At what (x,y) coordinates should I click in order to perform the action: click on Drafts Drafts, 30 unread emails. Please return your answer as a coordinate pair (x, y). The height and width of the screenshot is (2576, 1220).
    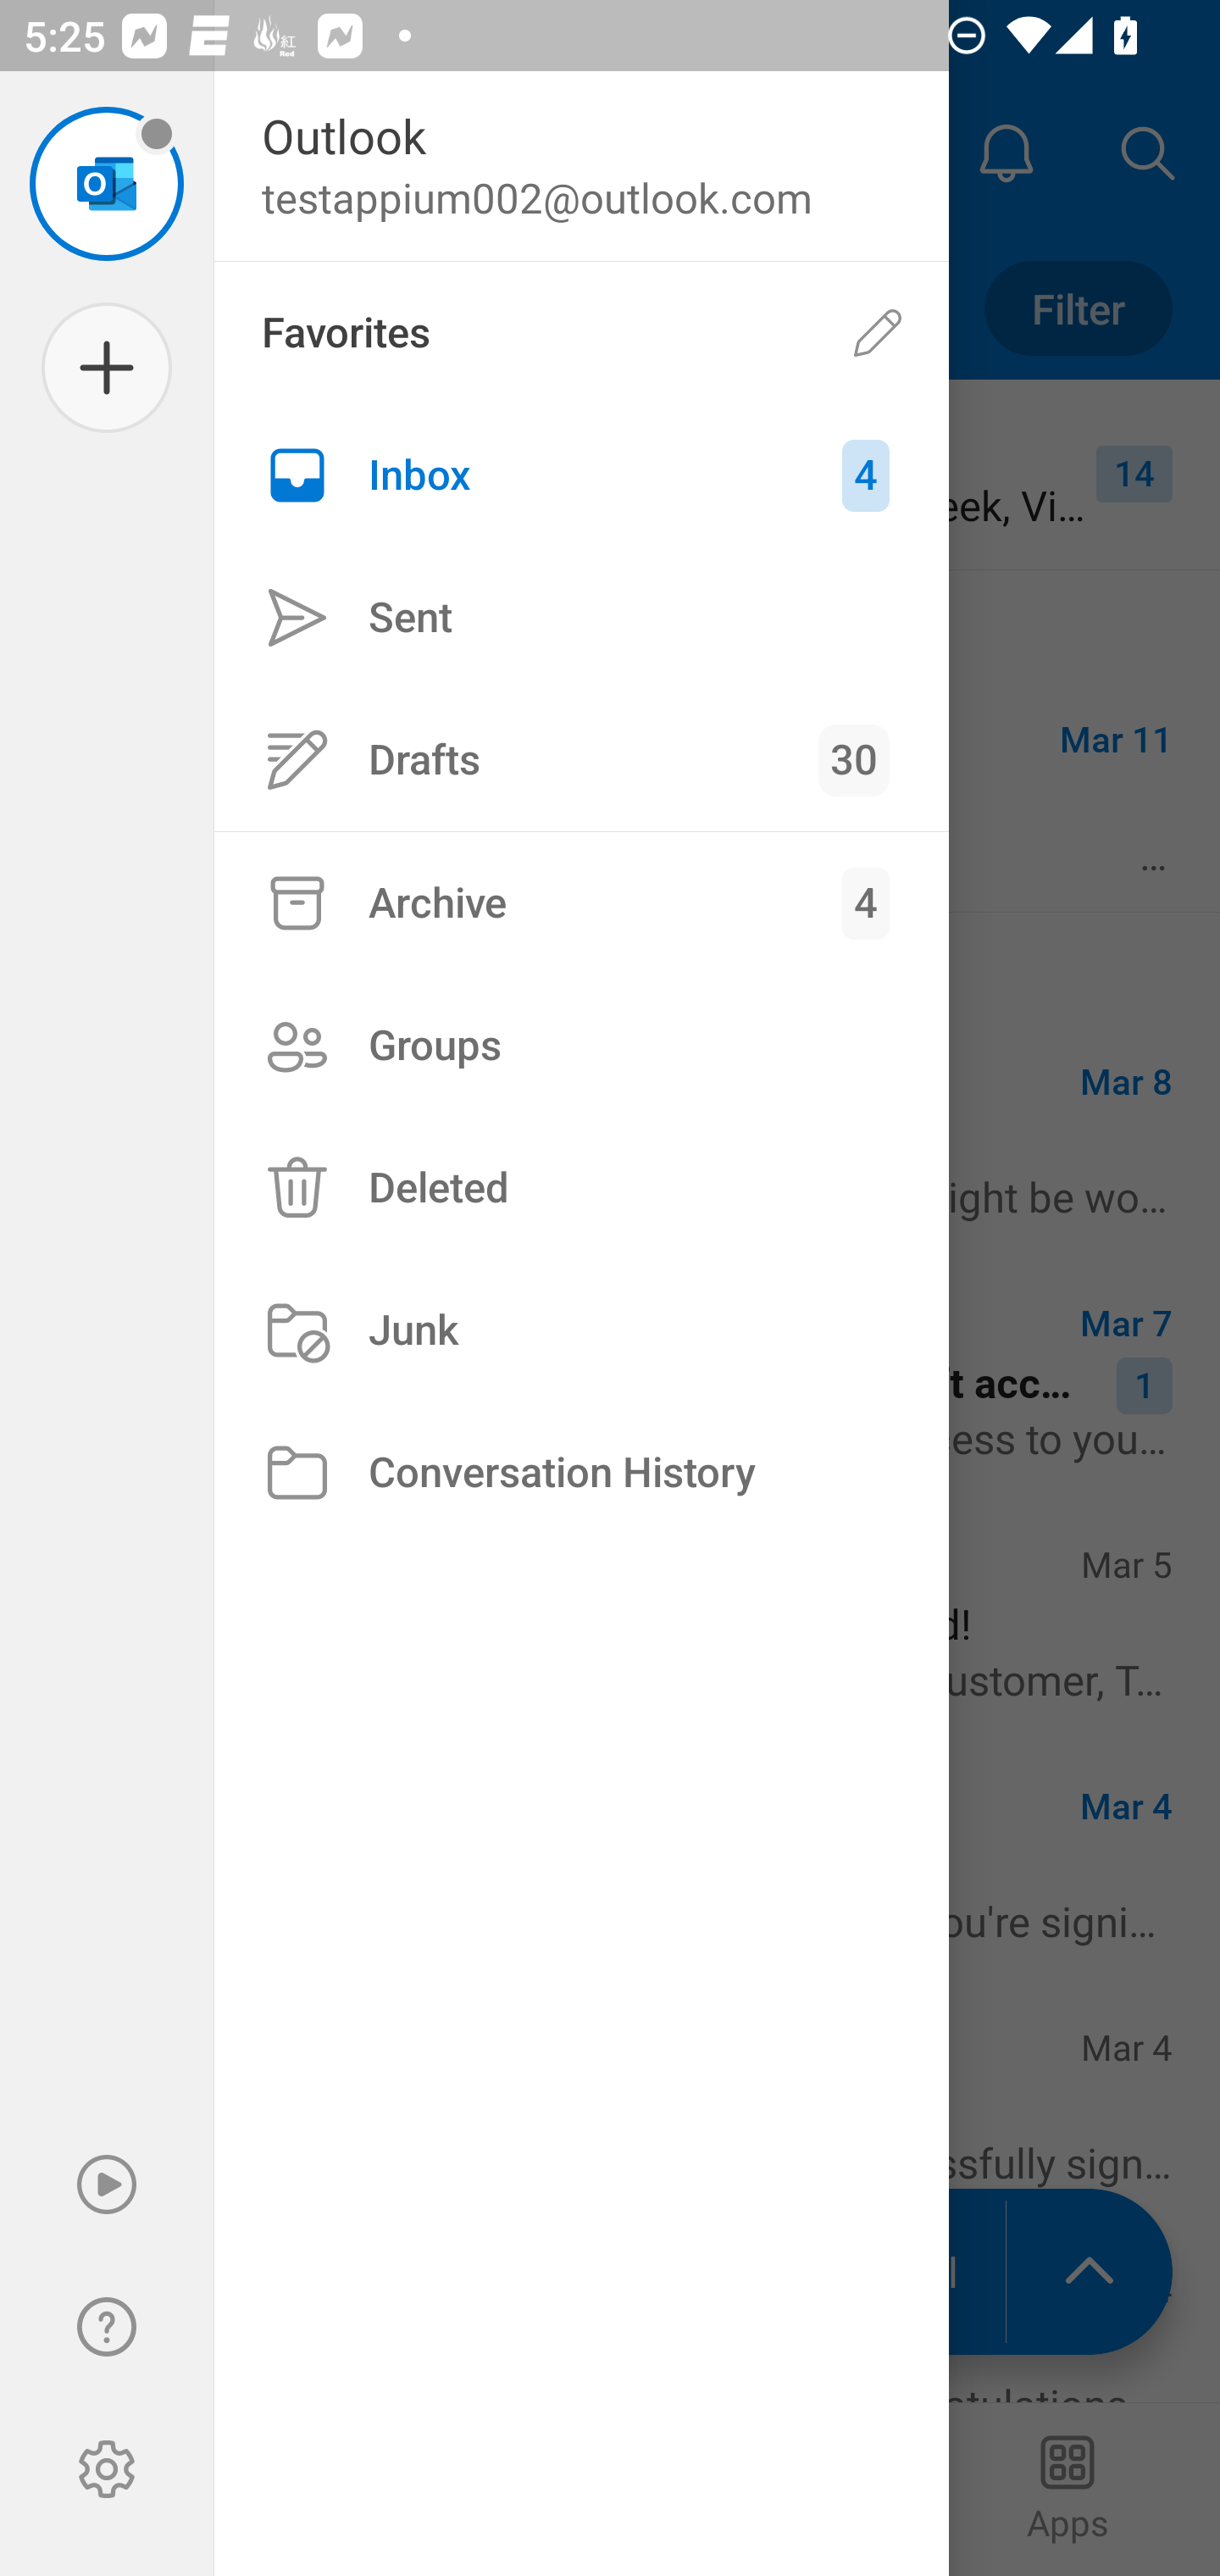
    Looking at the image, I should click on (581, 759).